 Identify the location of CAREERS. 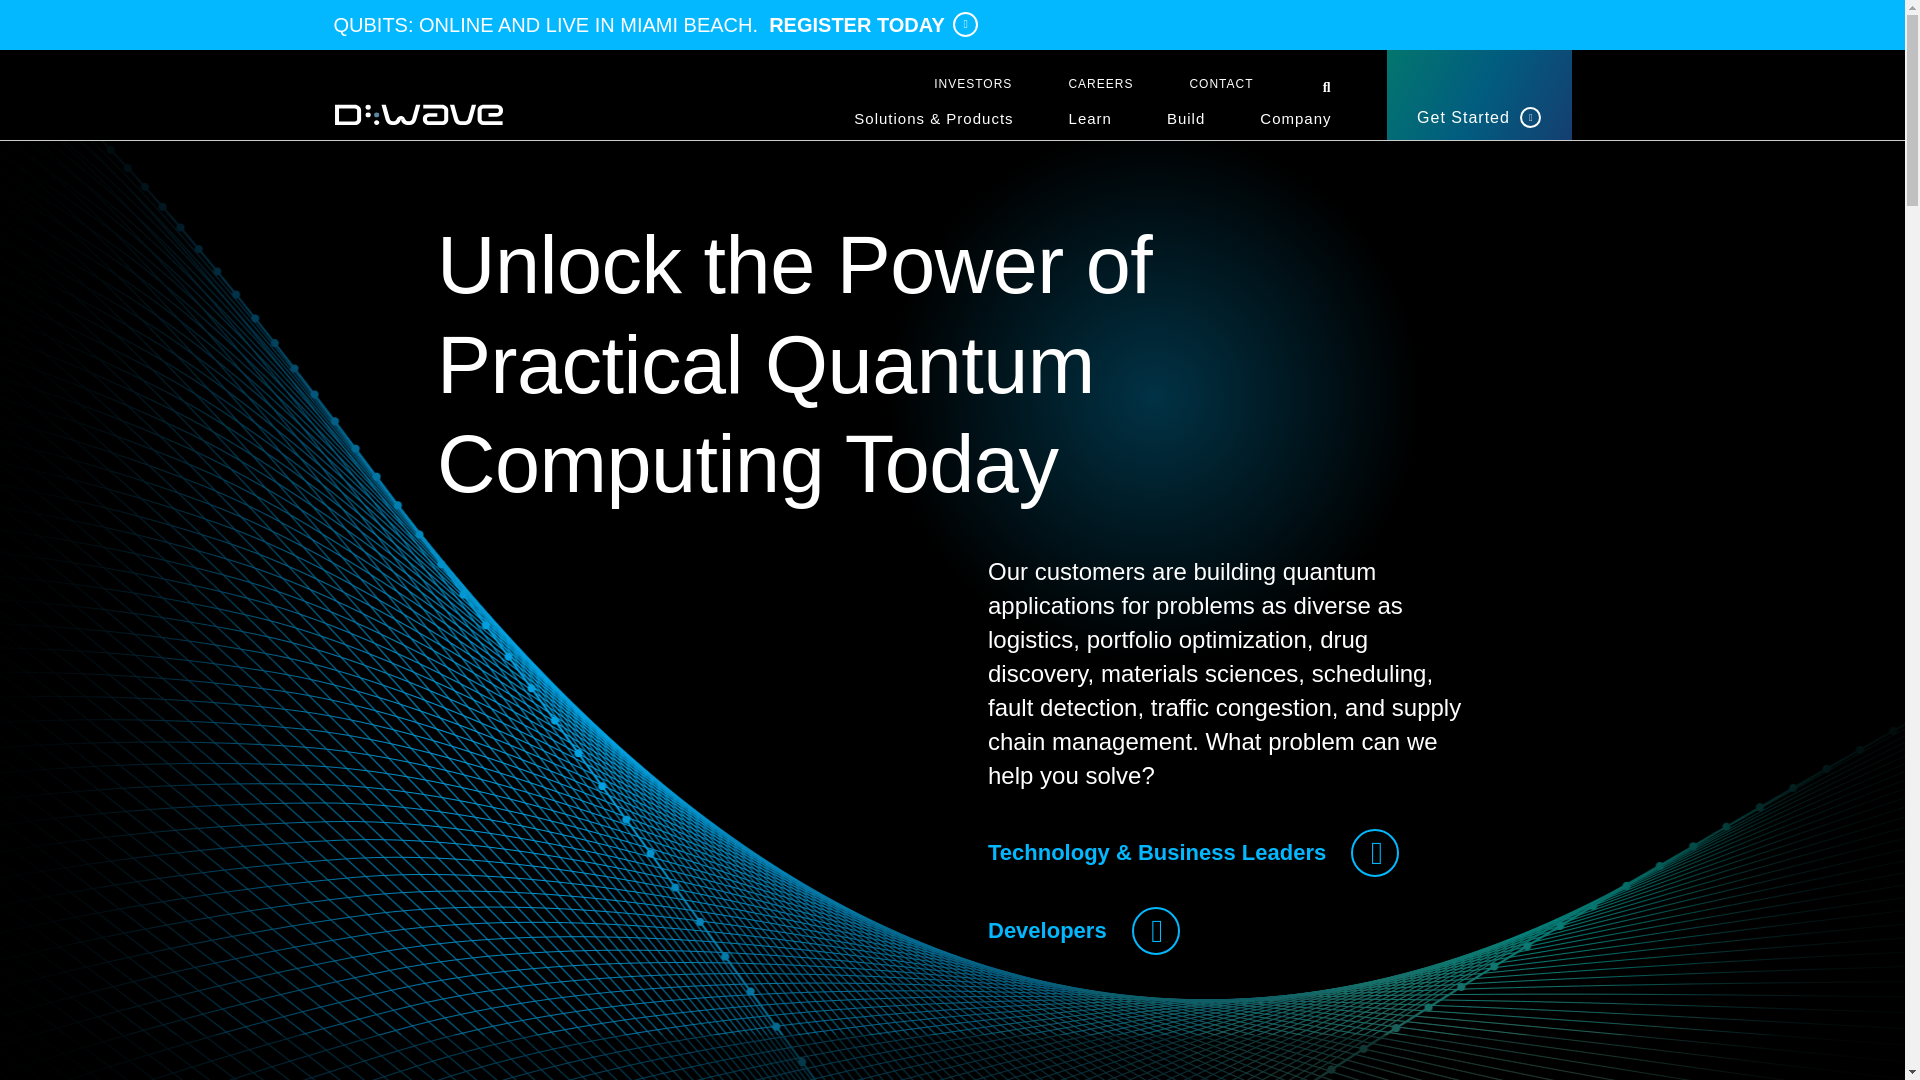
(1100, 83).